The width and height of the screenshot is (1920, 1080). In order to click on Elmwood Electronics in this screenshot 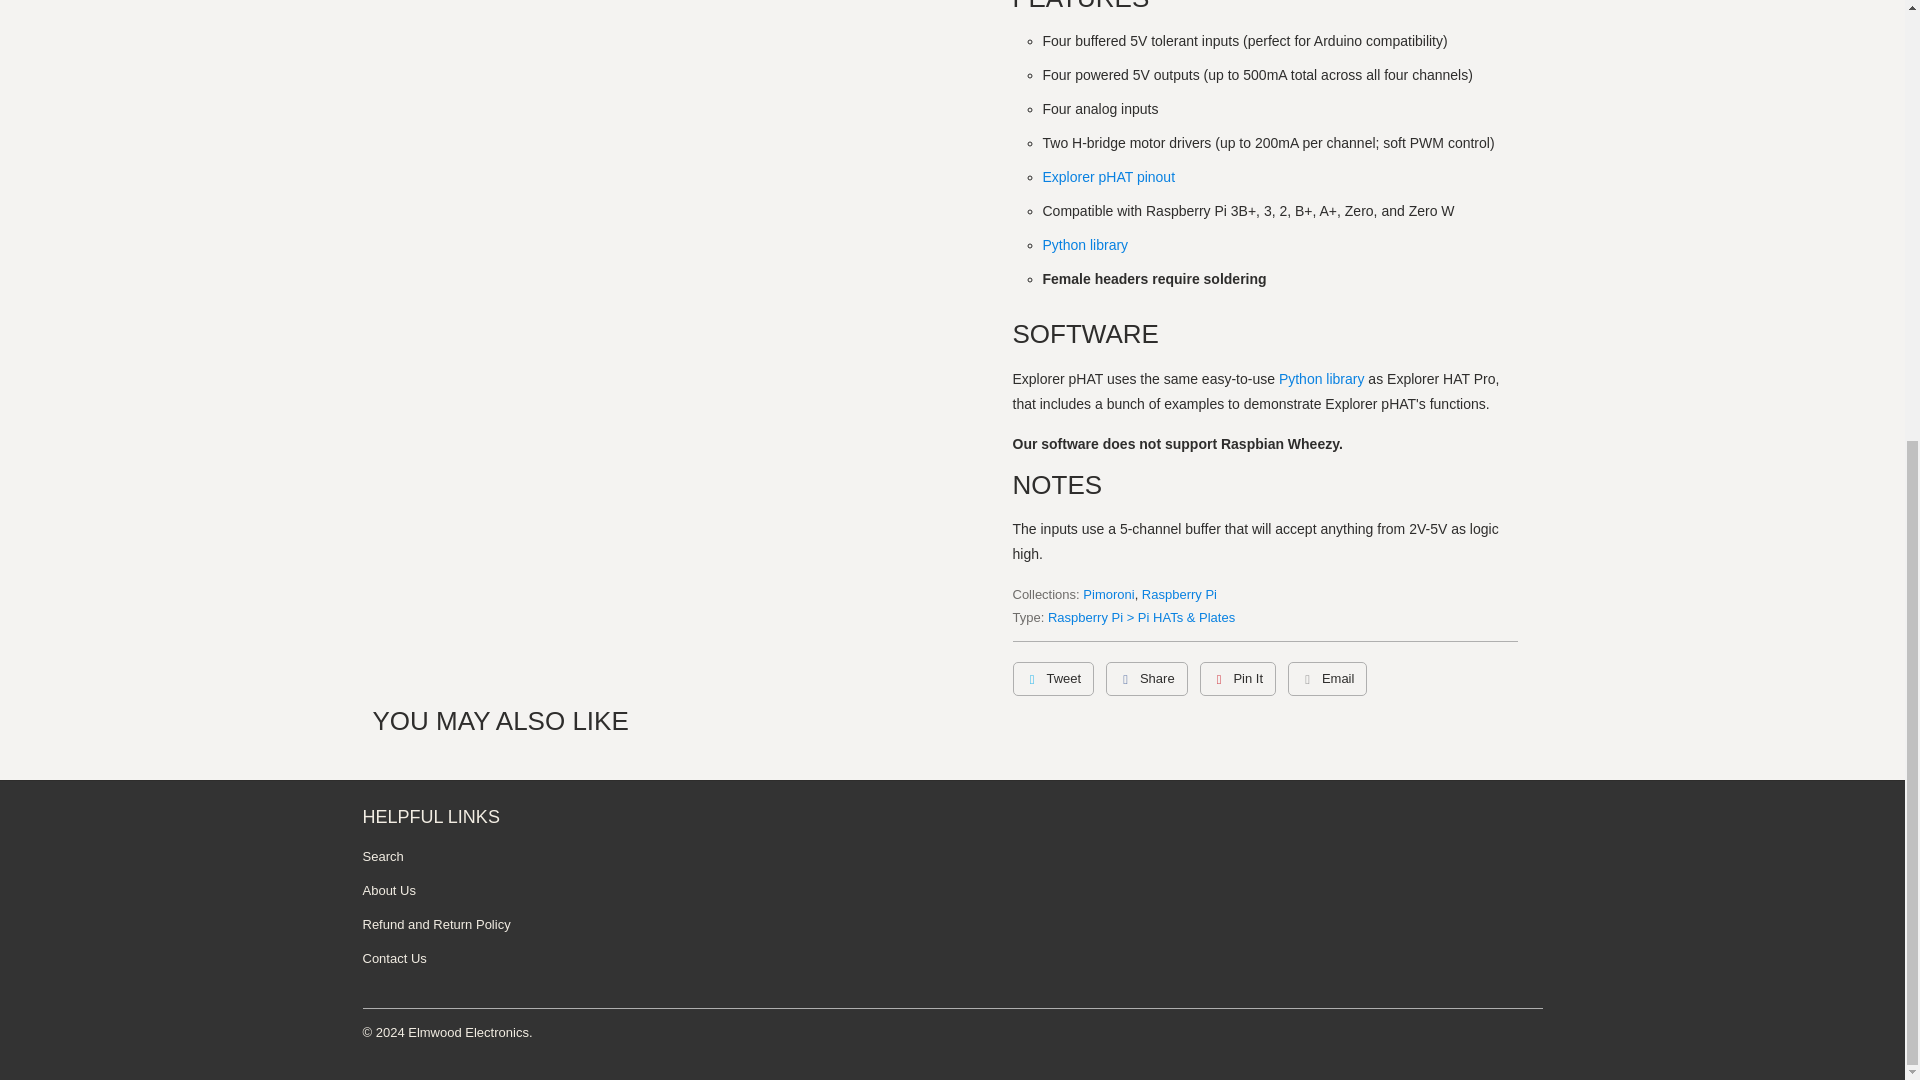, I will do `click(468, 1032)`.